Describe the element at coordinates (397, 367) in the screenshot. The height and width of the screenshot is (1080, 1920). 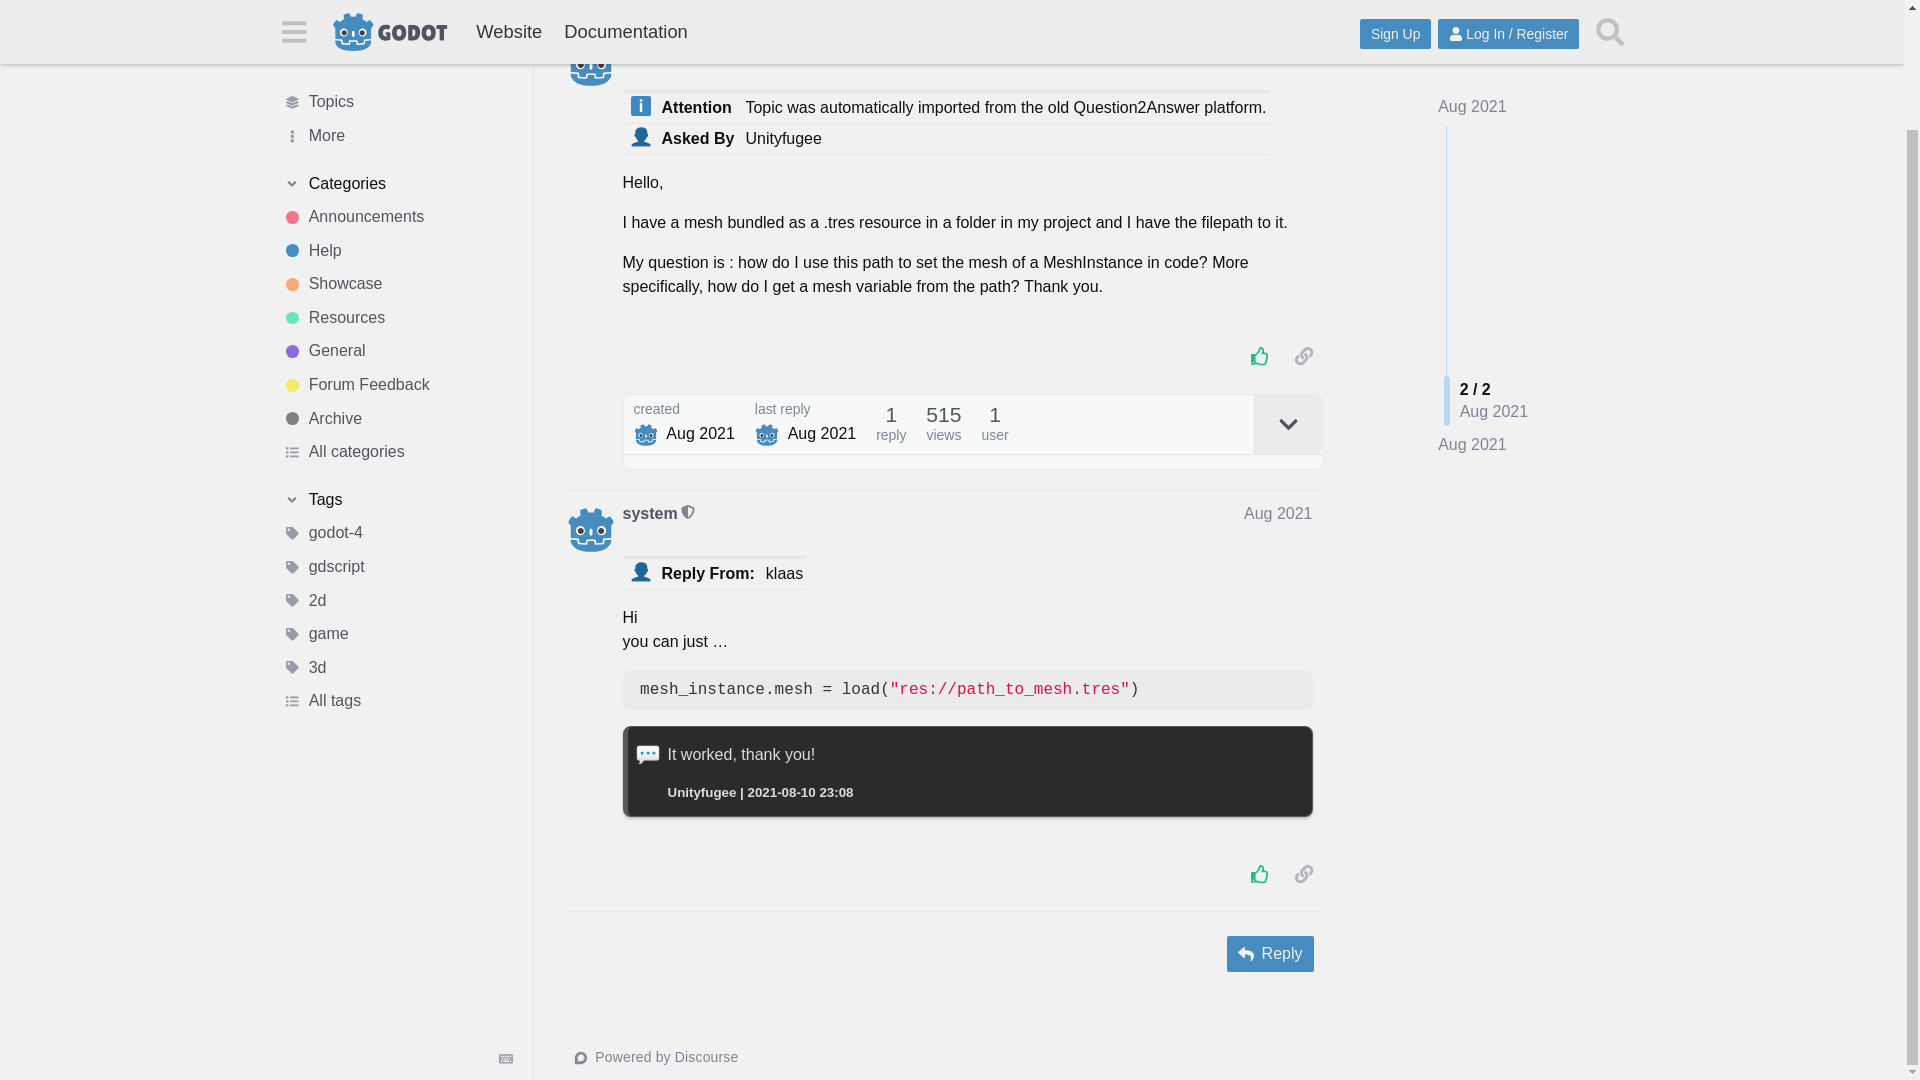
I see `Tags` at that location.